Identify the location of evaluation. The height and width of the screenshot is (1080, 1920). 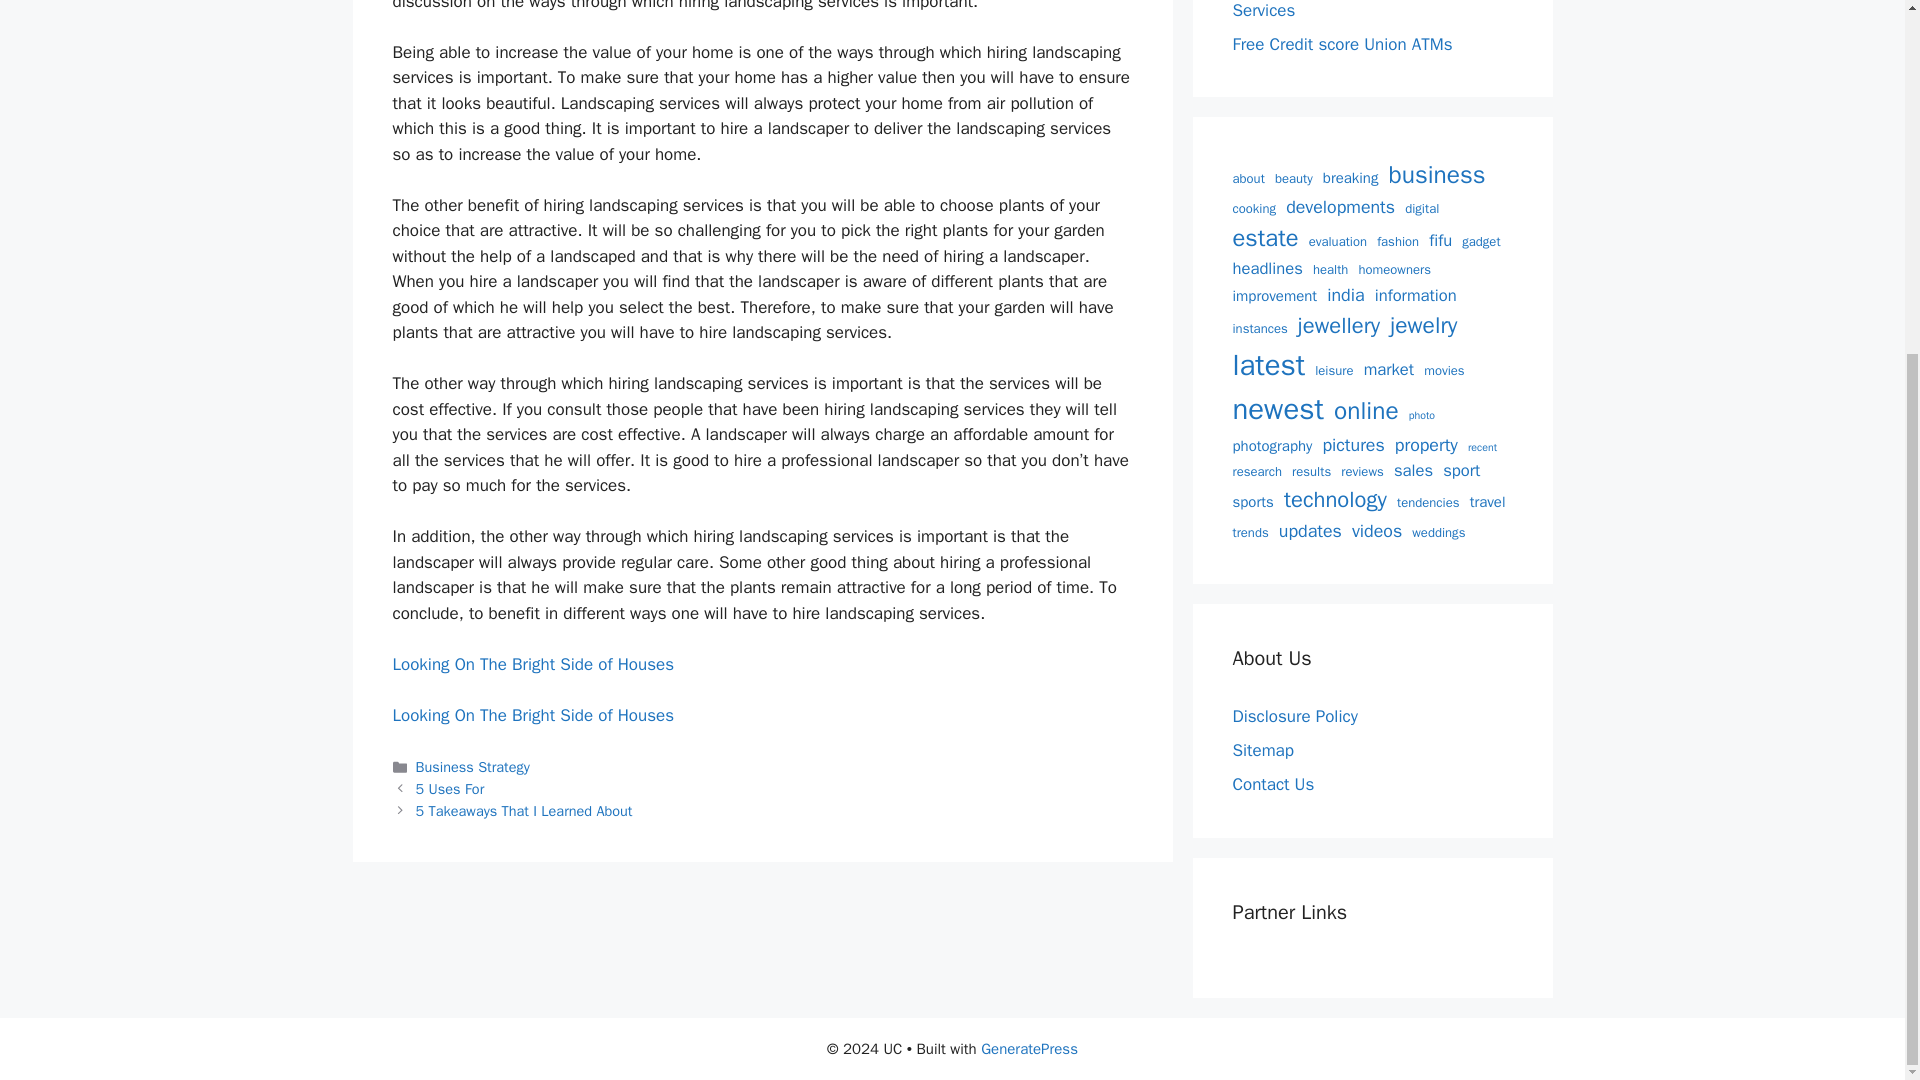
(1338, 242).